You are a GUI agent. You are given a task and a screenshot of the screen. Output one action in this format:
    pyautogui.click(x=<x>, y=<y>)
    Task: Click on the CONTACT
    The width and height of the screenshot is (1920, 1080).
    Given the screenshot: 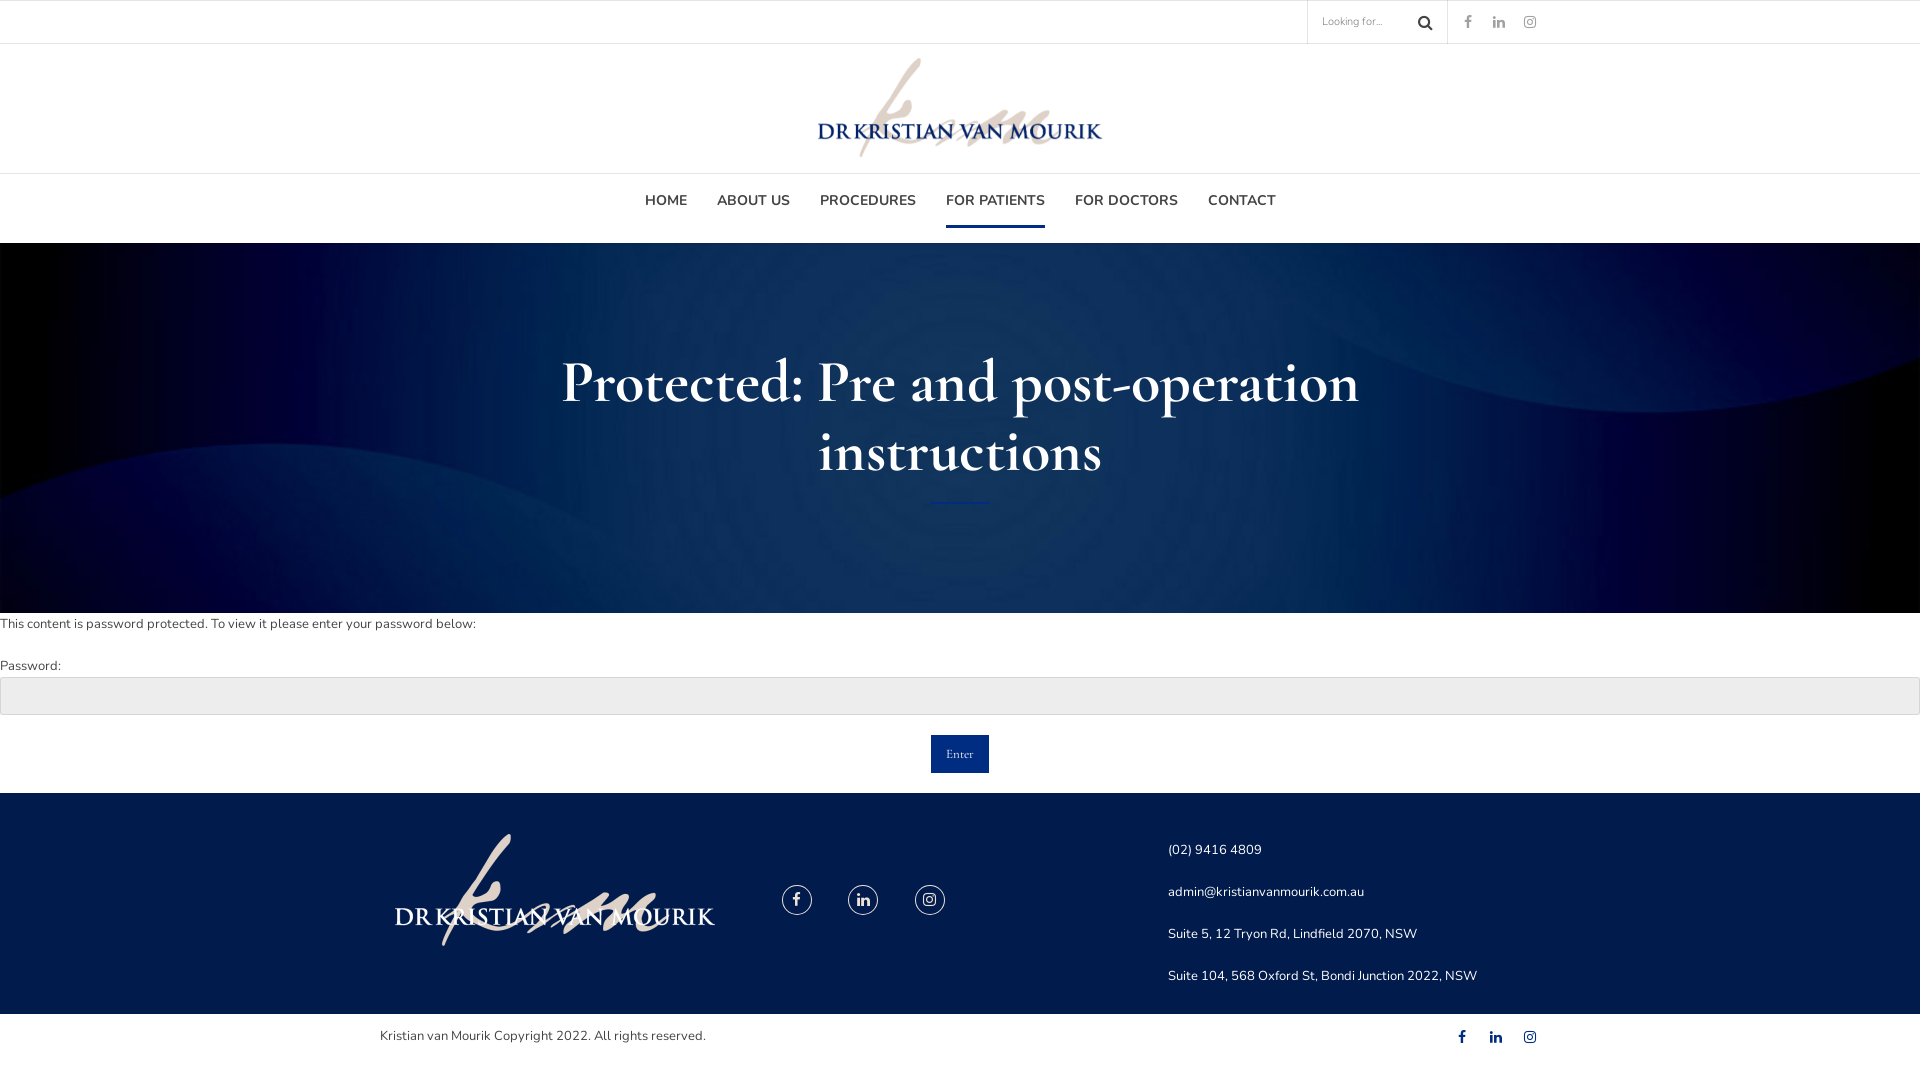 What is the action you would take?
    pyautogui.click(x=1242, y=200)
    